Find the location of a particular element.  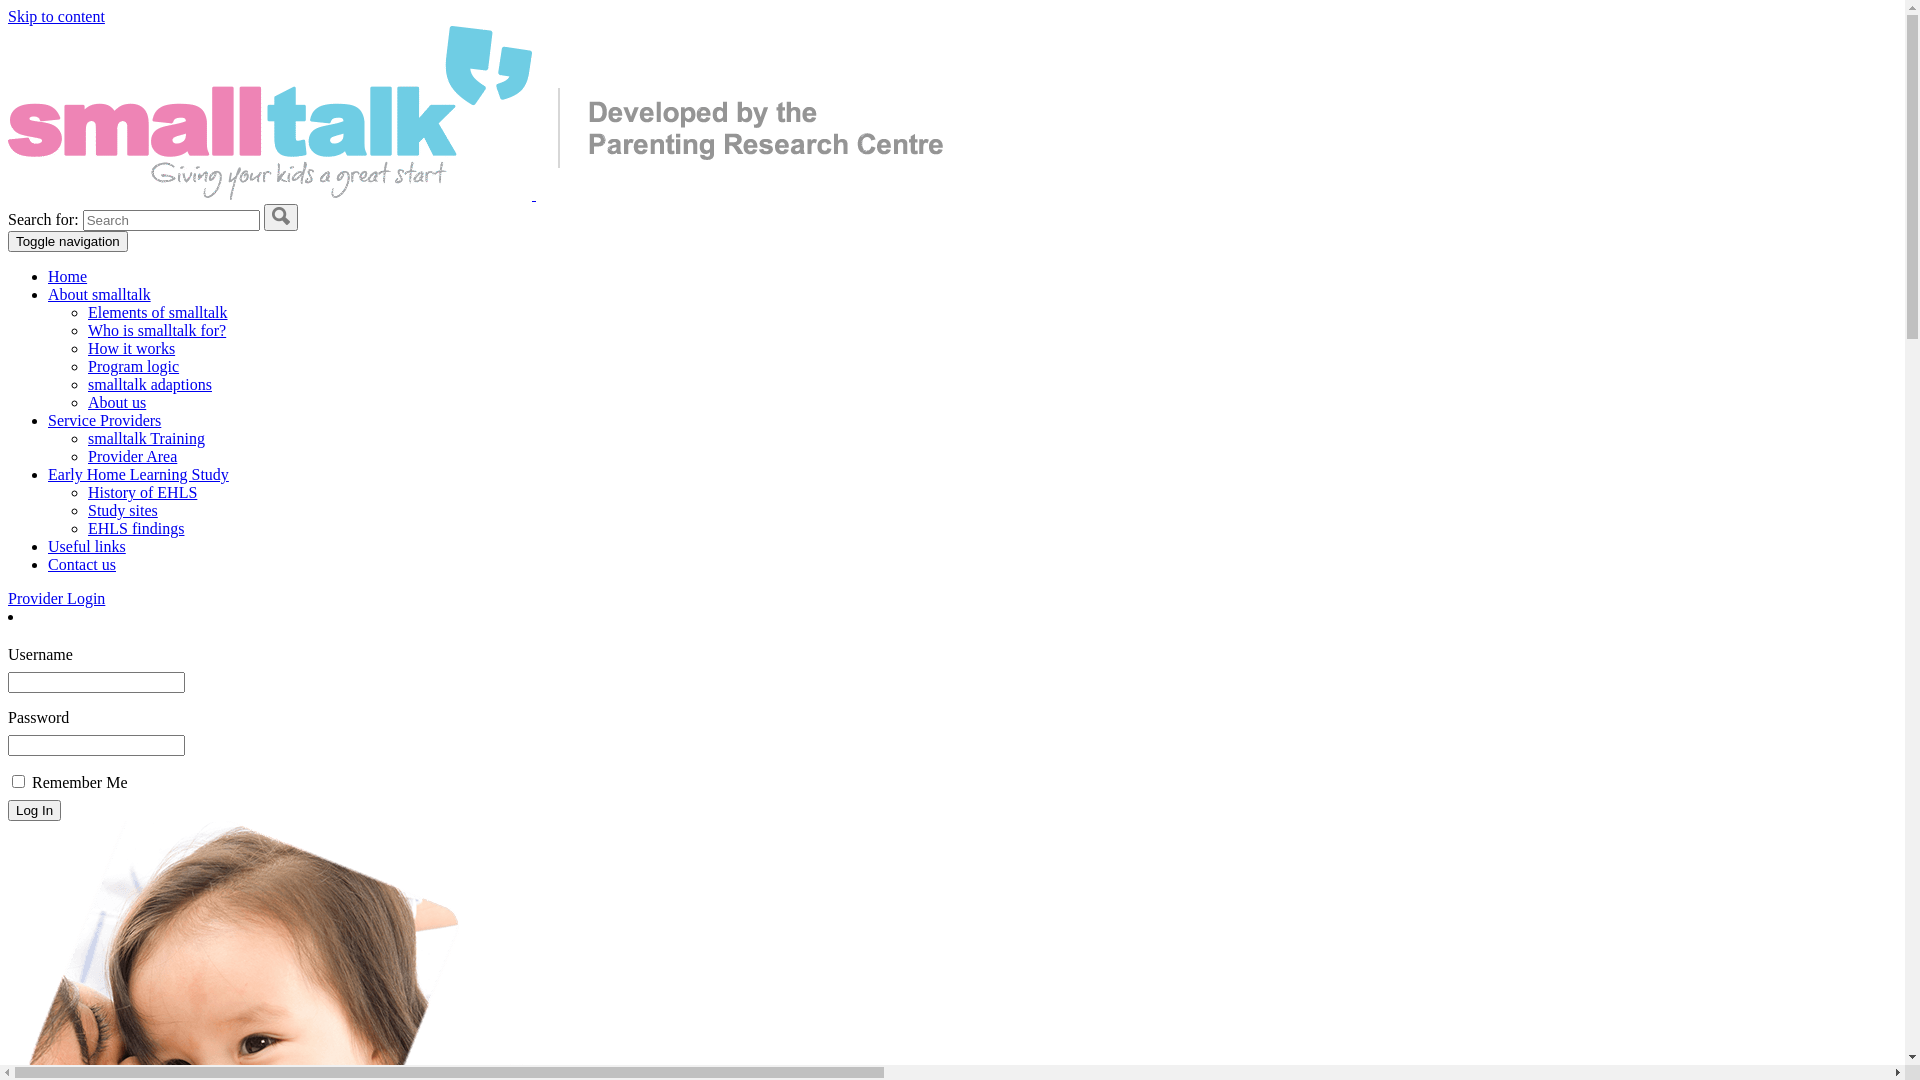

Early Home Learning Study is located at coordinates (138, 474).